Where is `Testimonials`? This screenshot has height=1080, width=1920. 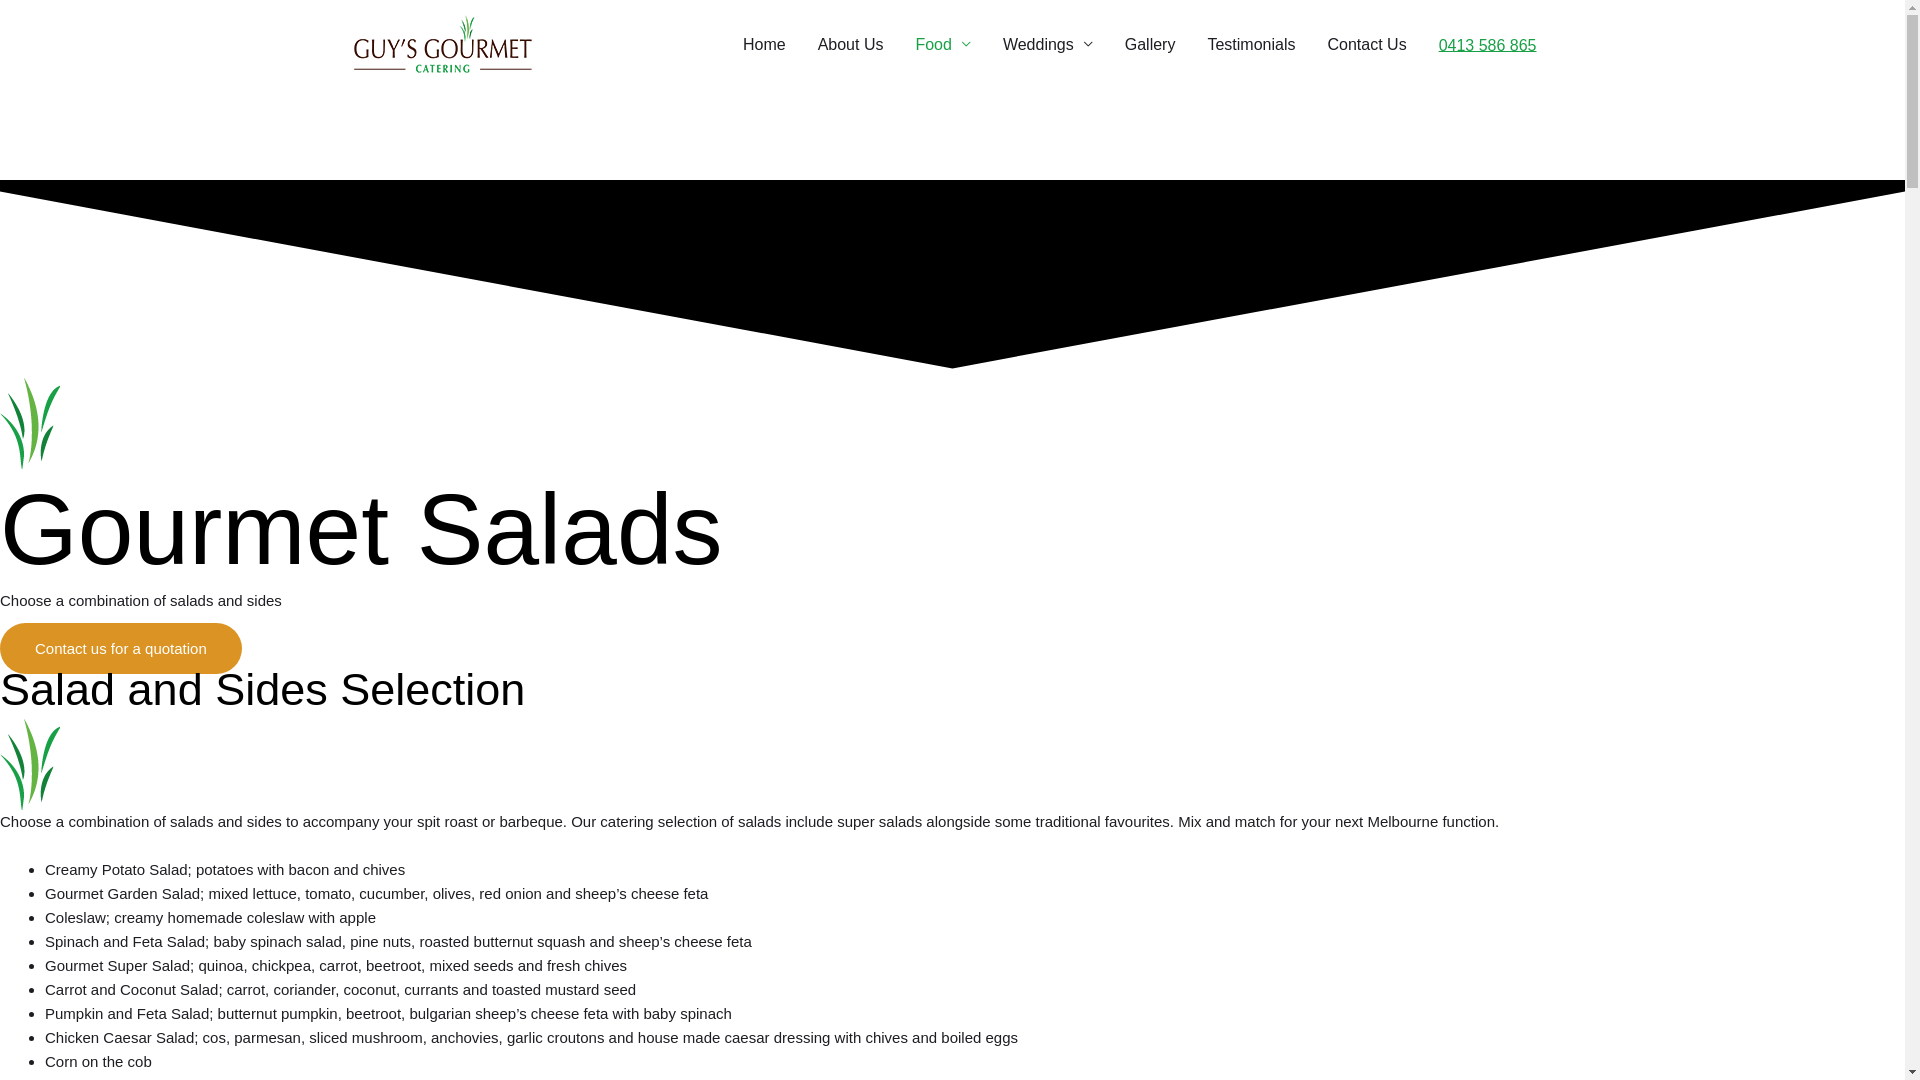 Testimonials is located at coordinates (1251, 45).